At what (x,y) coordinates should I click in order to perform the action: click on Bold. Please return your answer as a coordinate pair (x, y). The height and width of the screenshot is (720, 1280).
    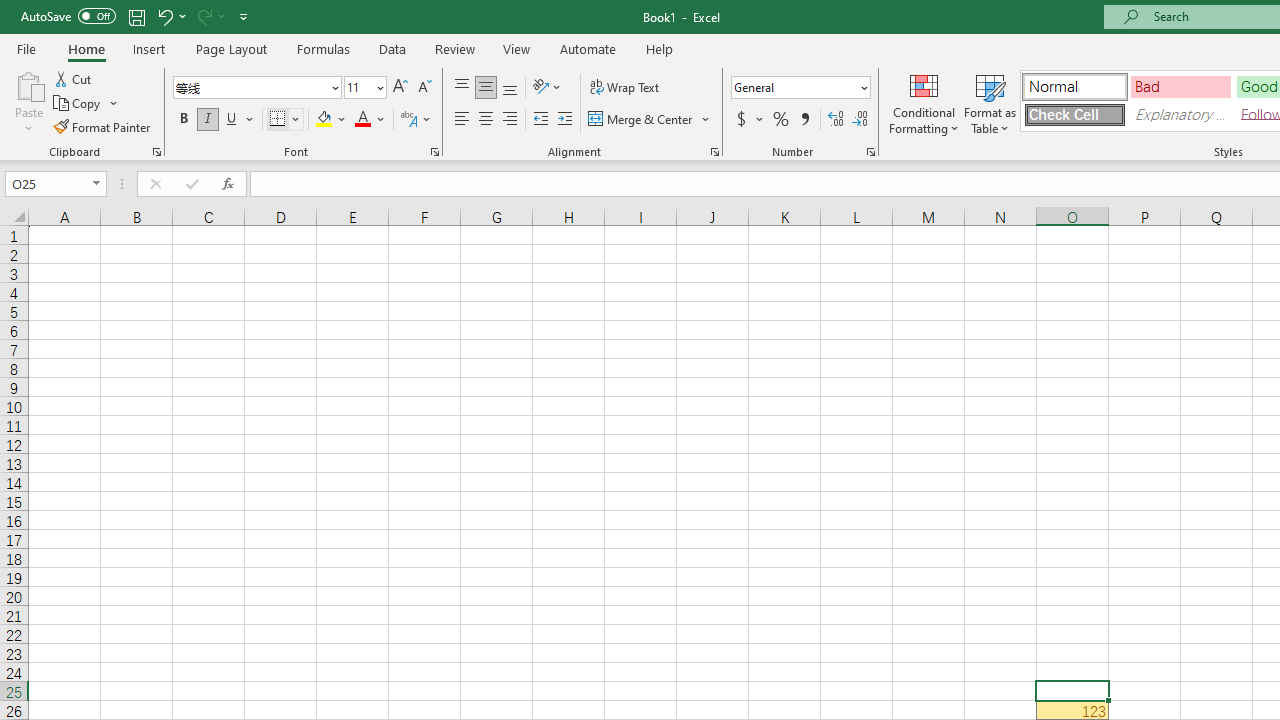
    Looking at the image, I should click on (183, 120).